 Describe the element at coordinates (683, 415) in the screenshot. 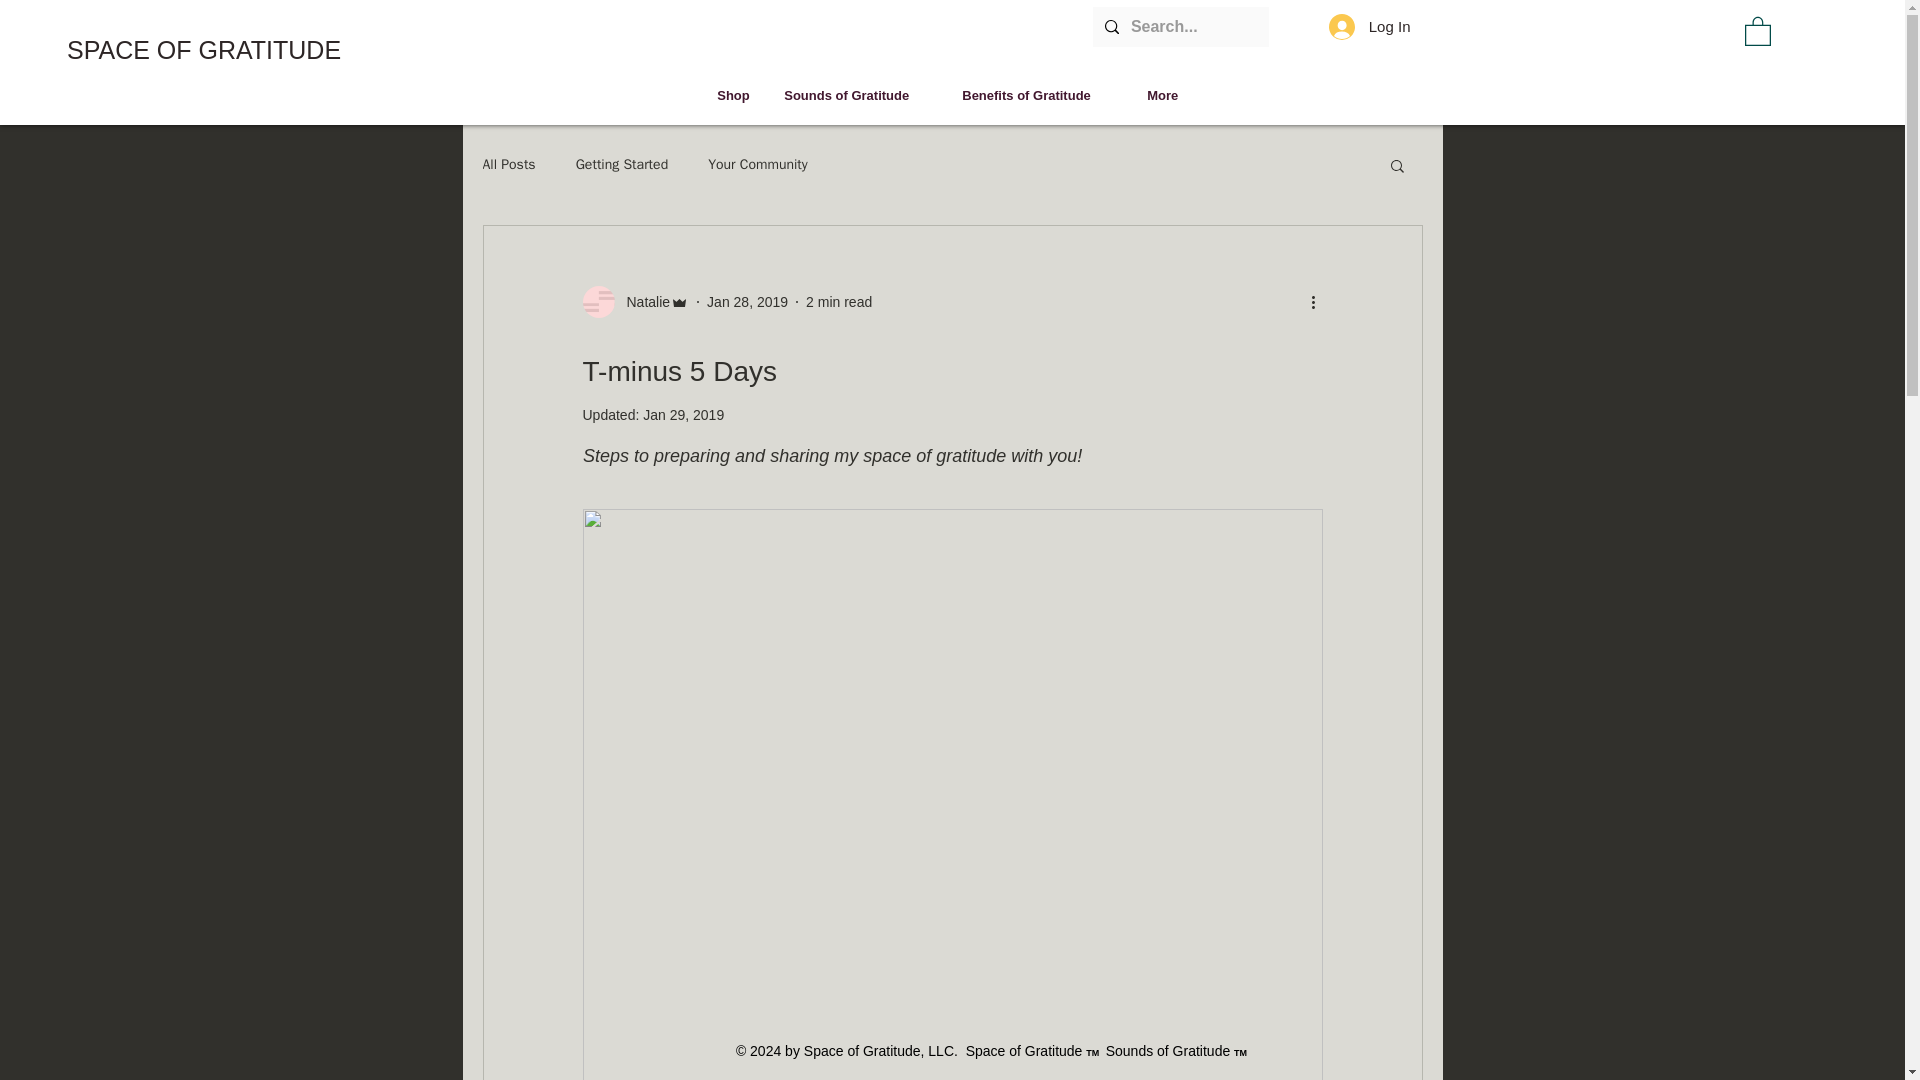

I see `Jan 29, 2019` at that location.